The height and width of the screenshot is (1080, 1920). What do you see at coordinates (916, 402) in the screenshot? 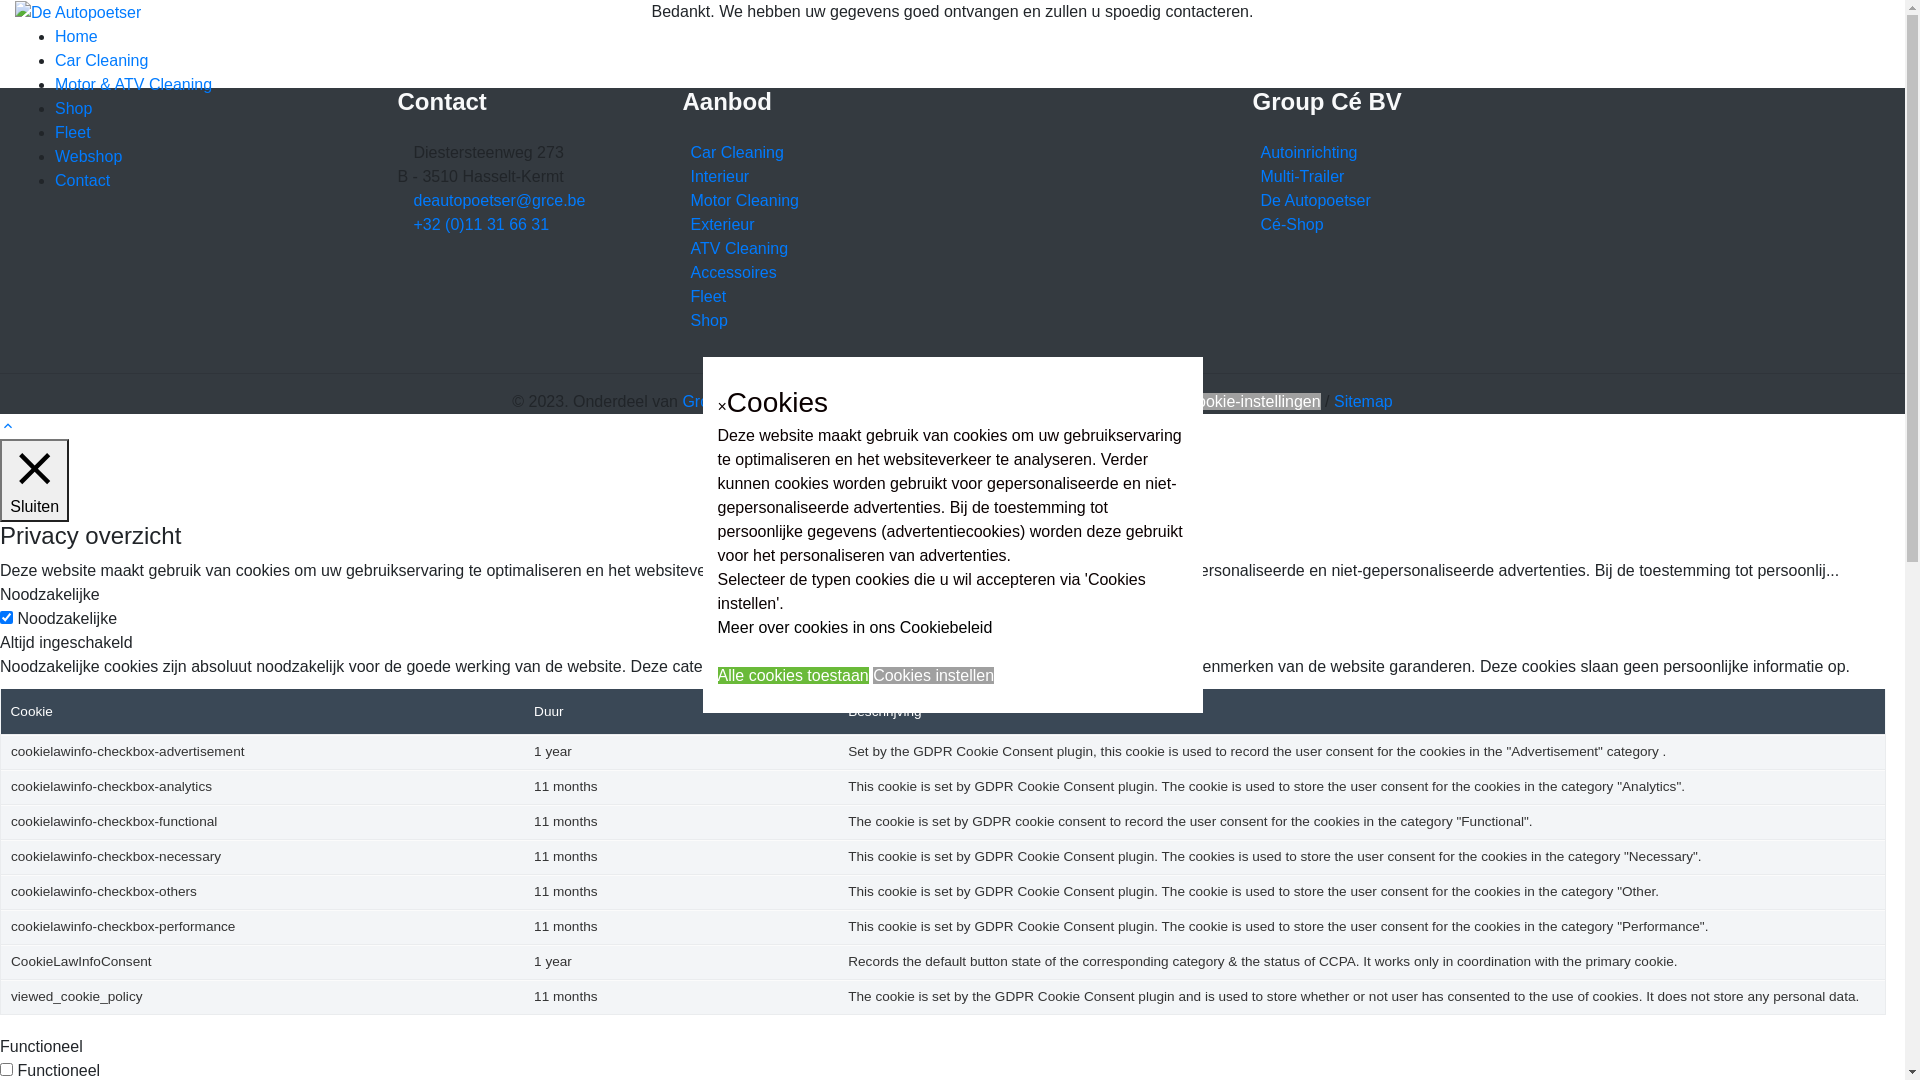
I see `Website disclaimer & Privacybeleid` at bounding box center [916, 402].